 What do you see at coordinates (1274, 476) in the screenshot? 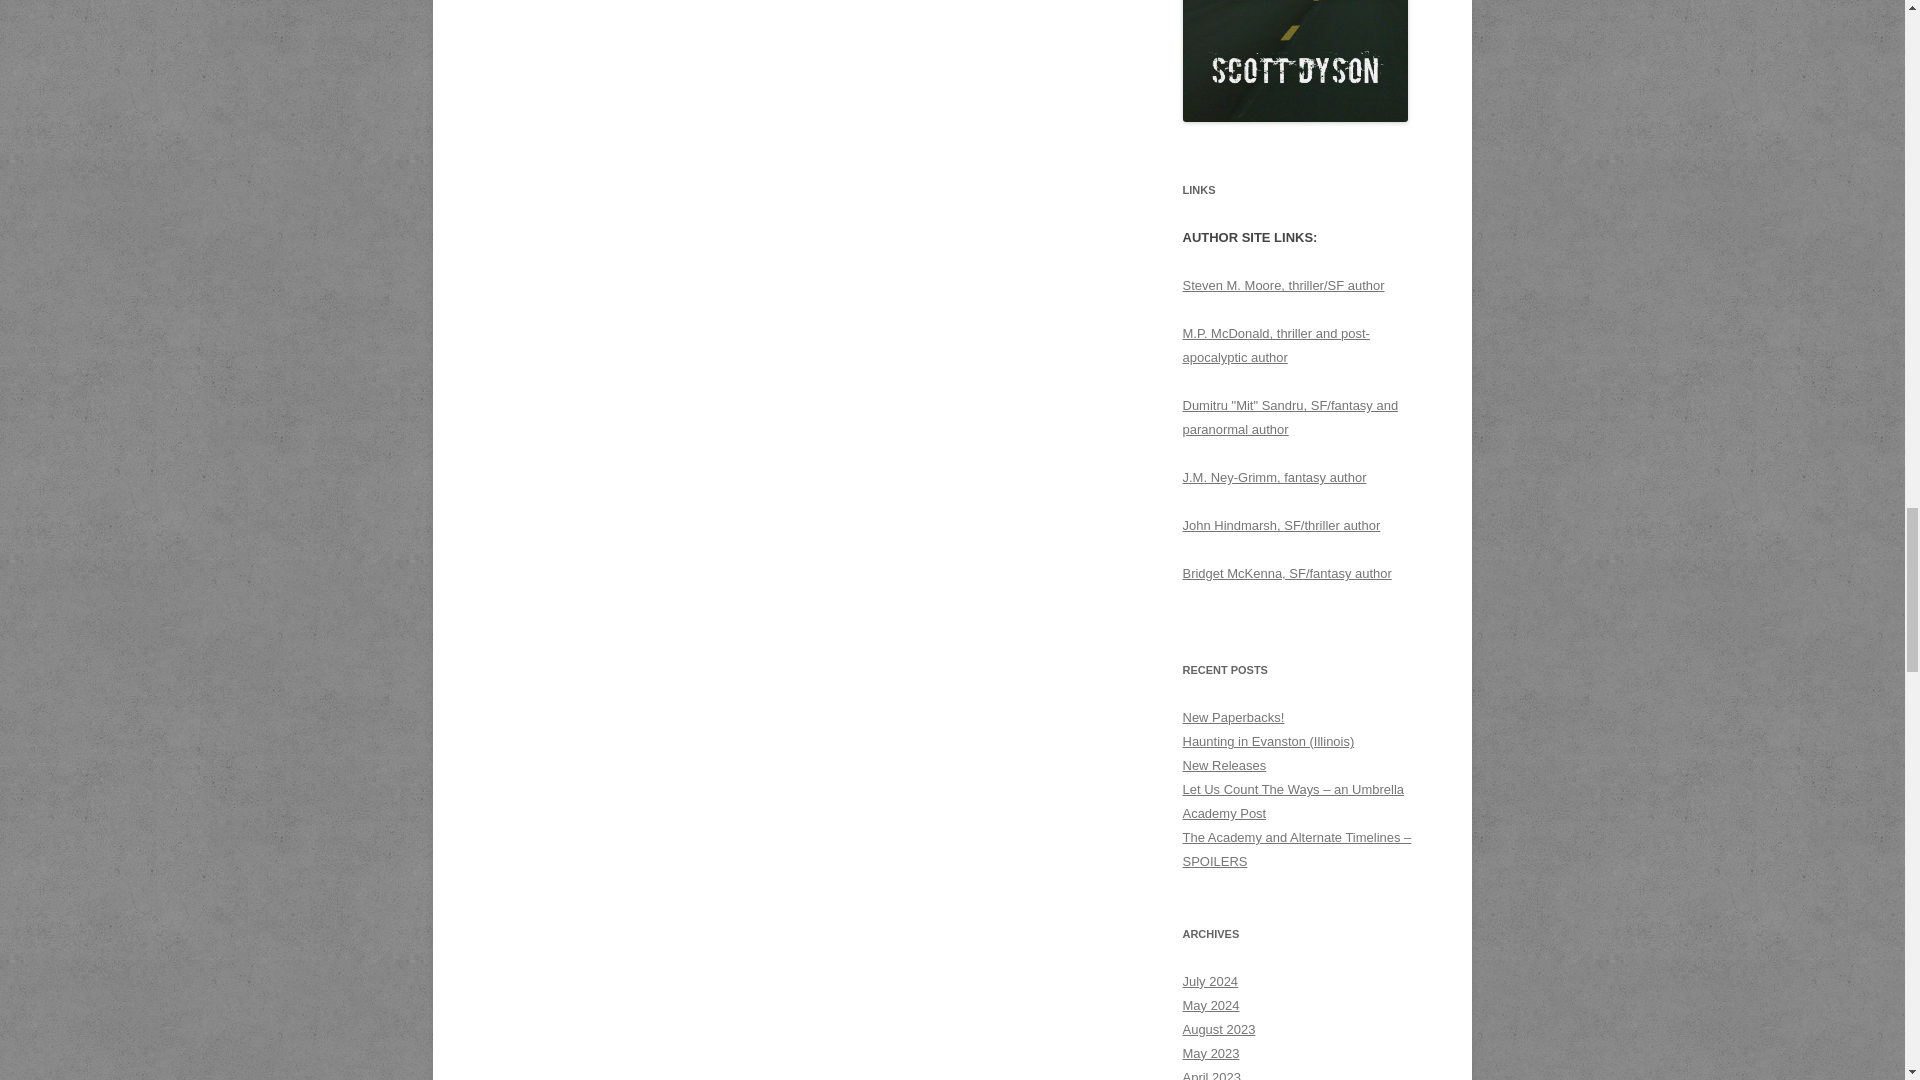
I see `J.M. Ney-Grimm, fantasy author` at bounding box center [1274, 476].